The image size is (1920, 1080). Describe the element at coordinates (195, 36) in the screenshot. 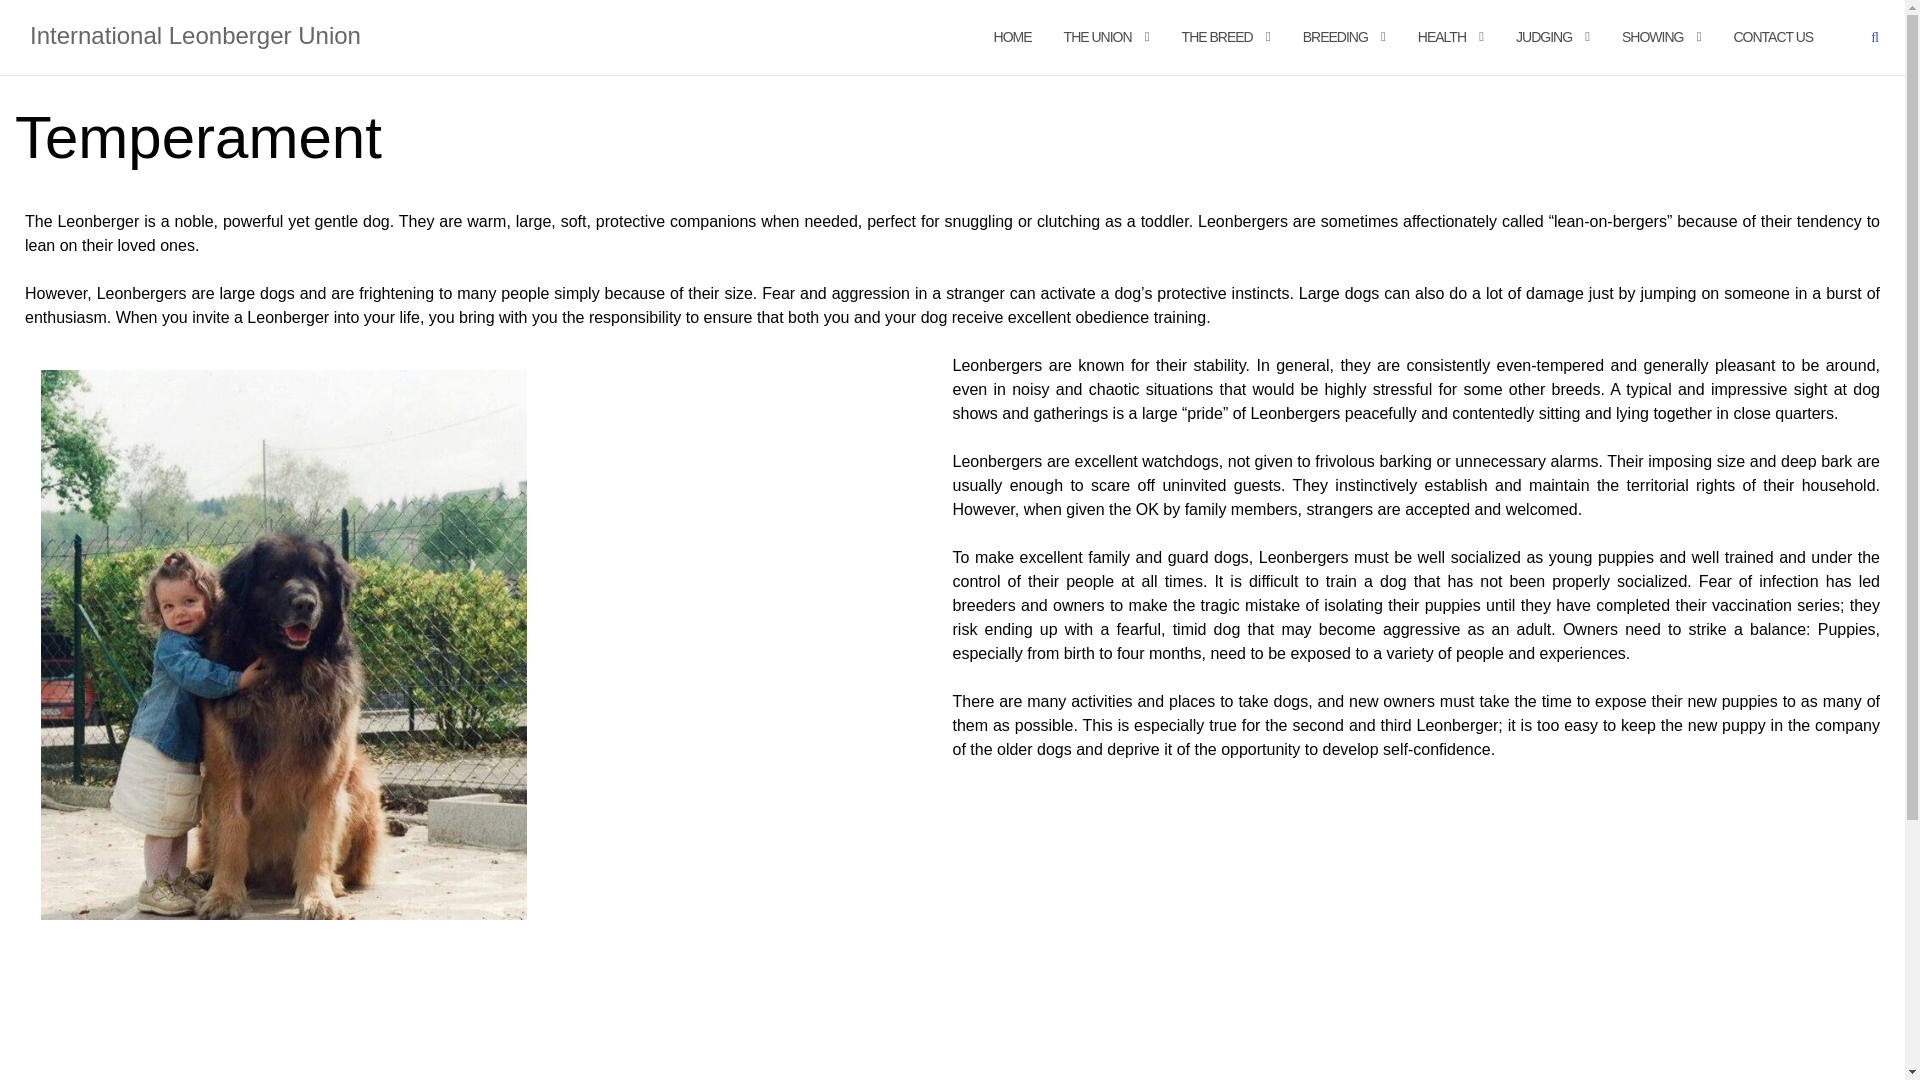

I see `International Leonberger Union` at that location.